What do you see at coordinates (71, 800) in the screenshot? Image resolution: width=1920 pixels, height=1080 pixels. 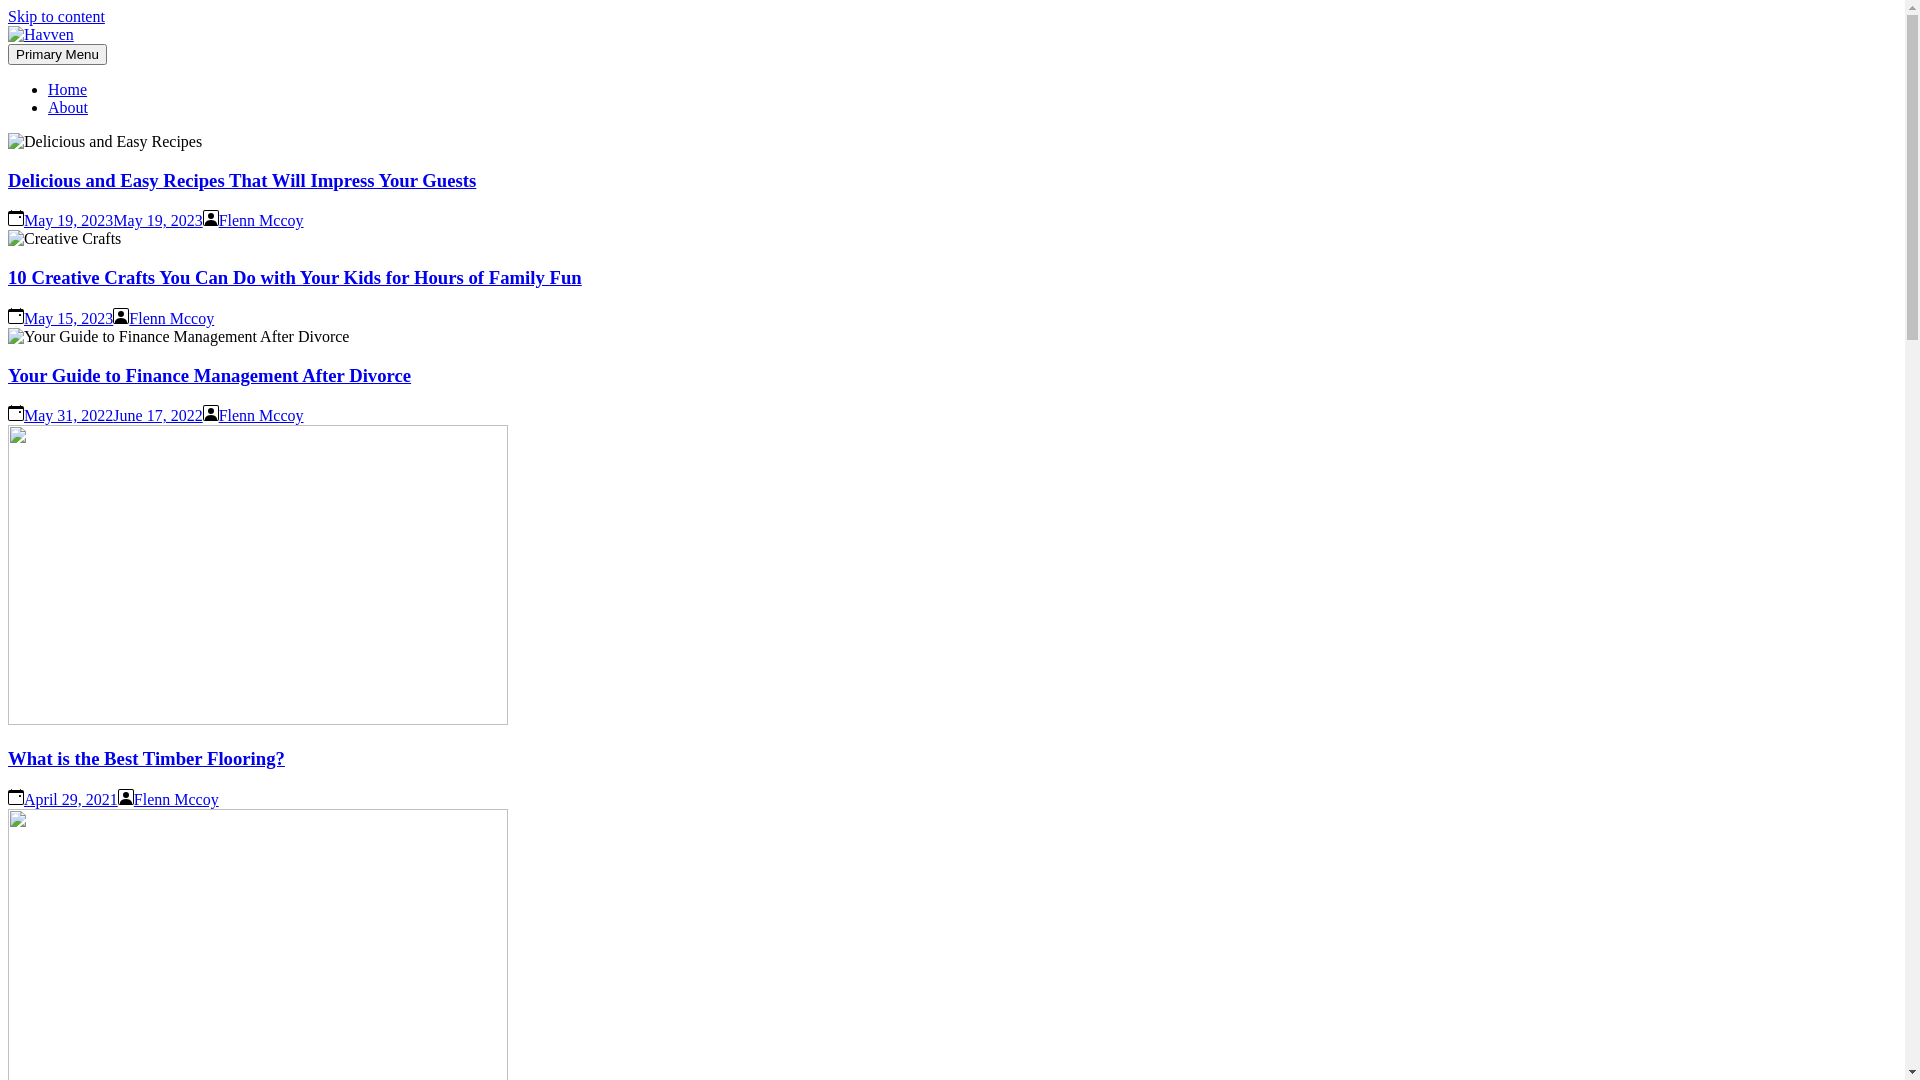 I see `April 29, 2021` at bounding box center [71, 800].